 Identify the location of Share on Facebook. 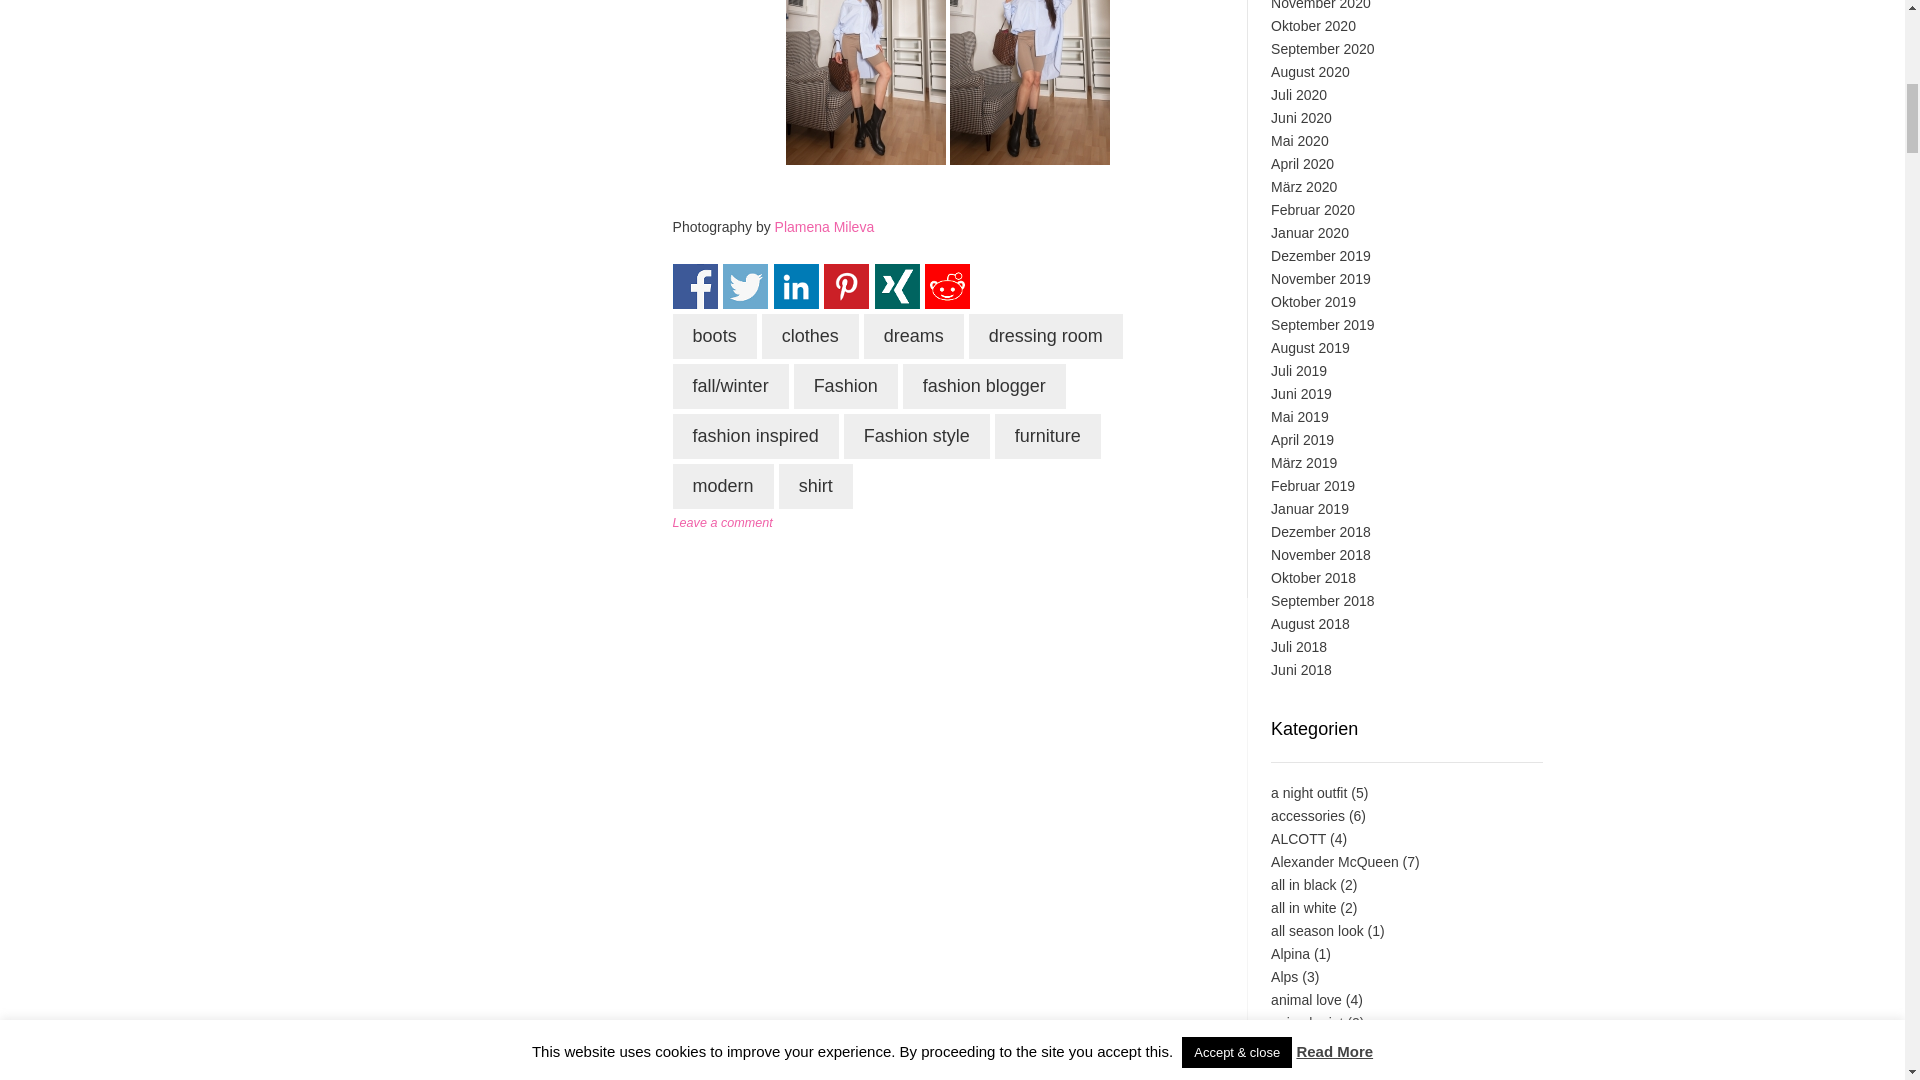
(696, 286).